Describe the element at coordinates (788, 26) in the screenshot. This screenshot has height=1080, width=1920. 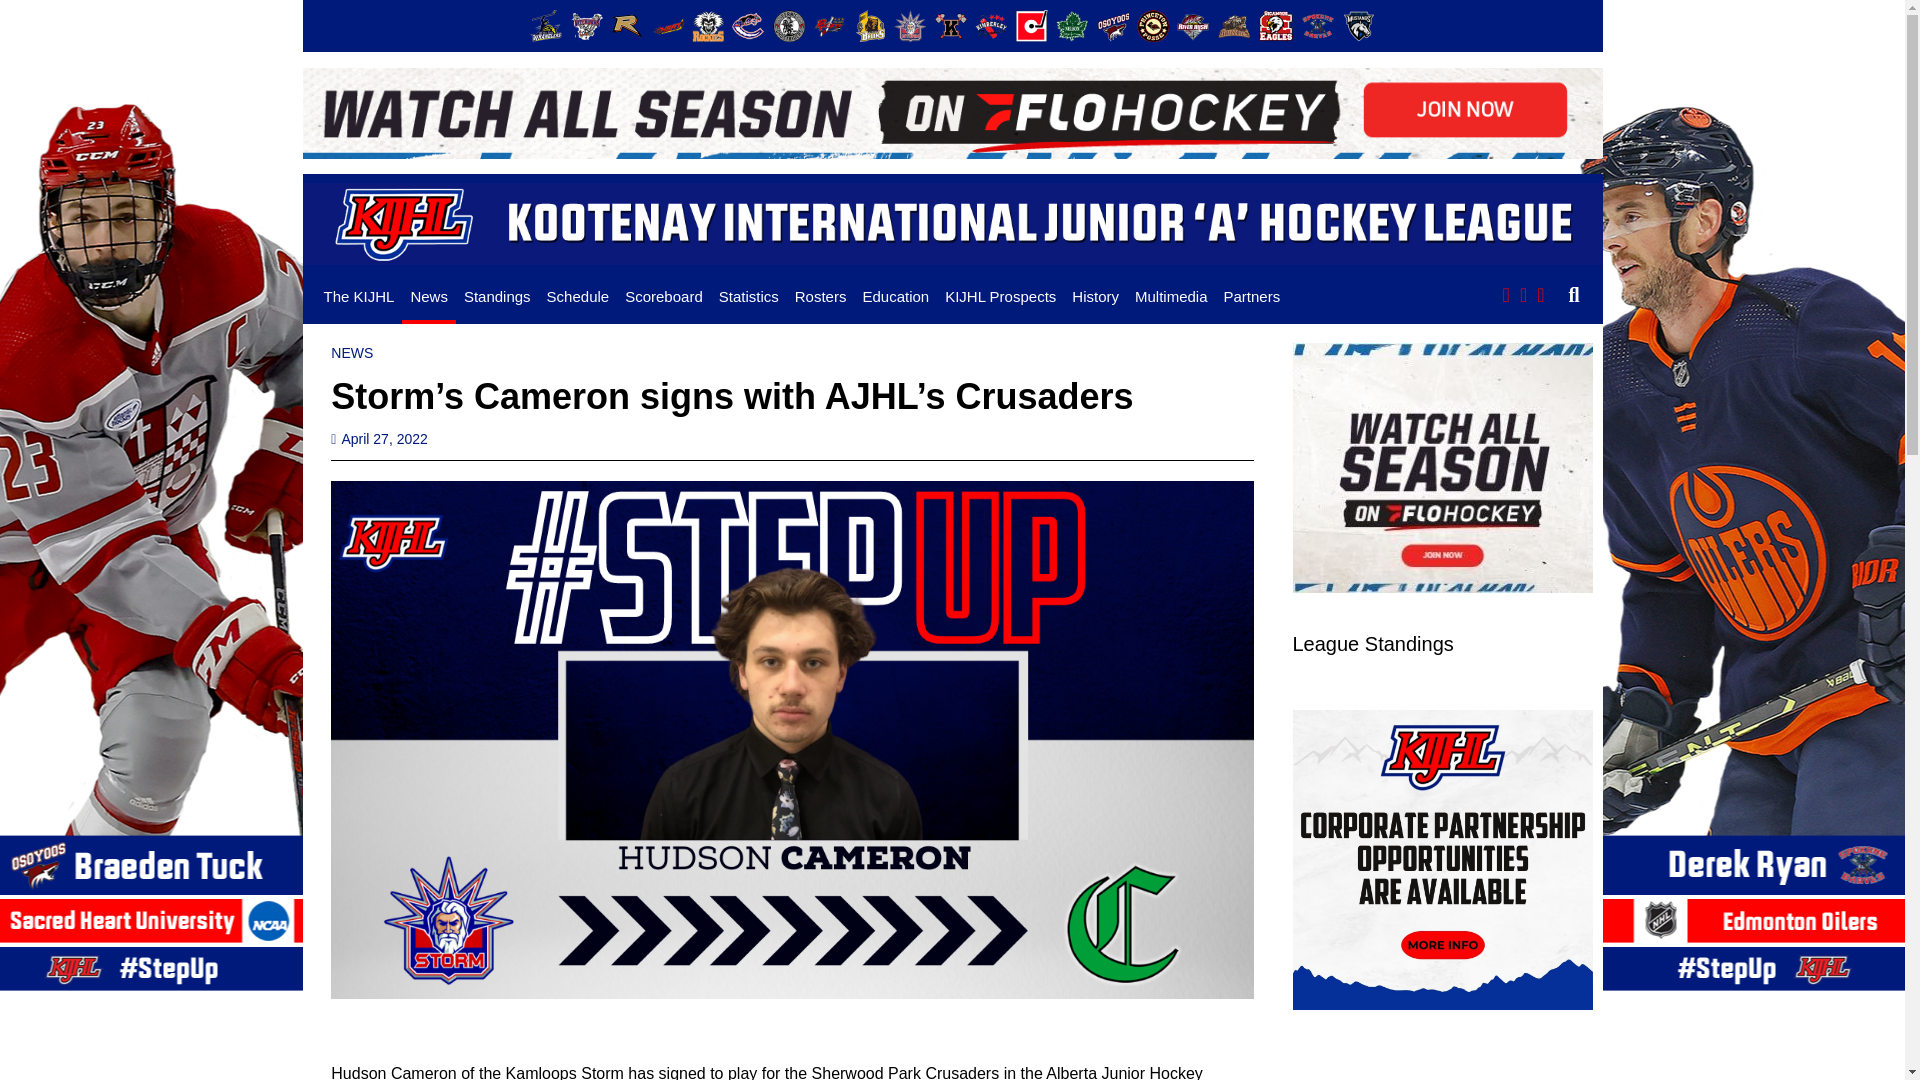
I see `Fernie Ghostriders` at that location.